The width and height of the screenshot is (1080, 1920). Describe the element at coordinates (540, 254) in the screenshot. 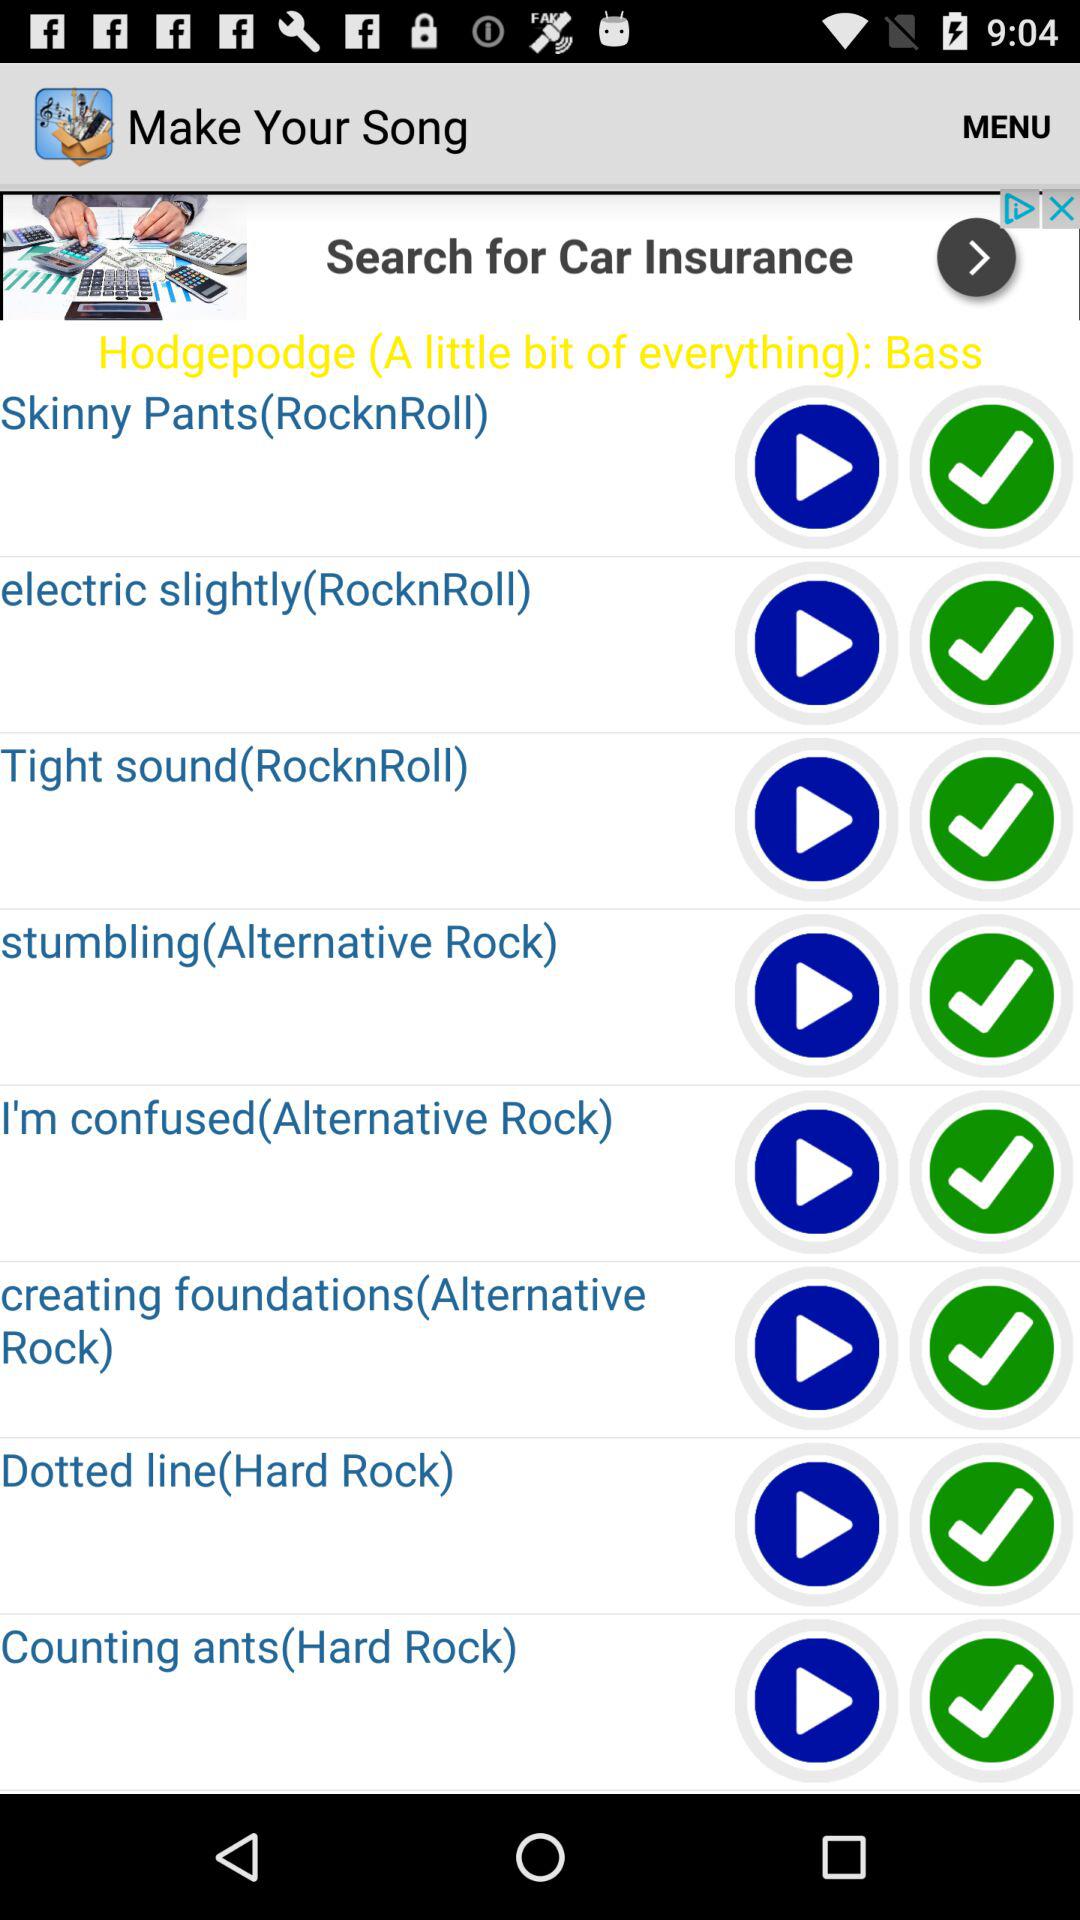

I see `make advertisement` at that location.